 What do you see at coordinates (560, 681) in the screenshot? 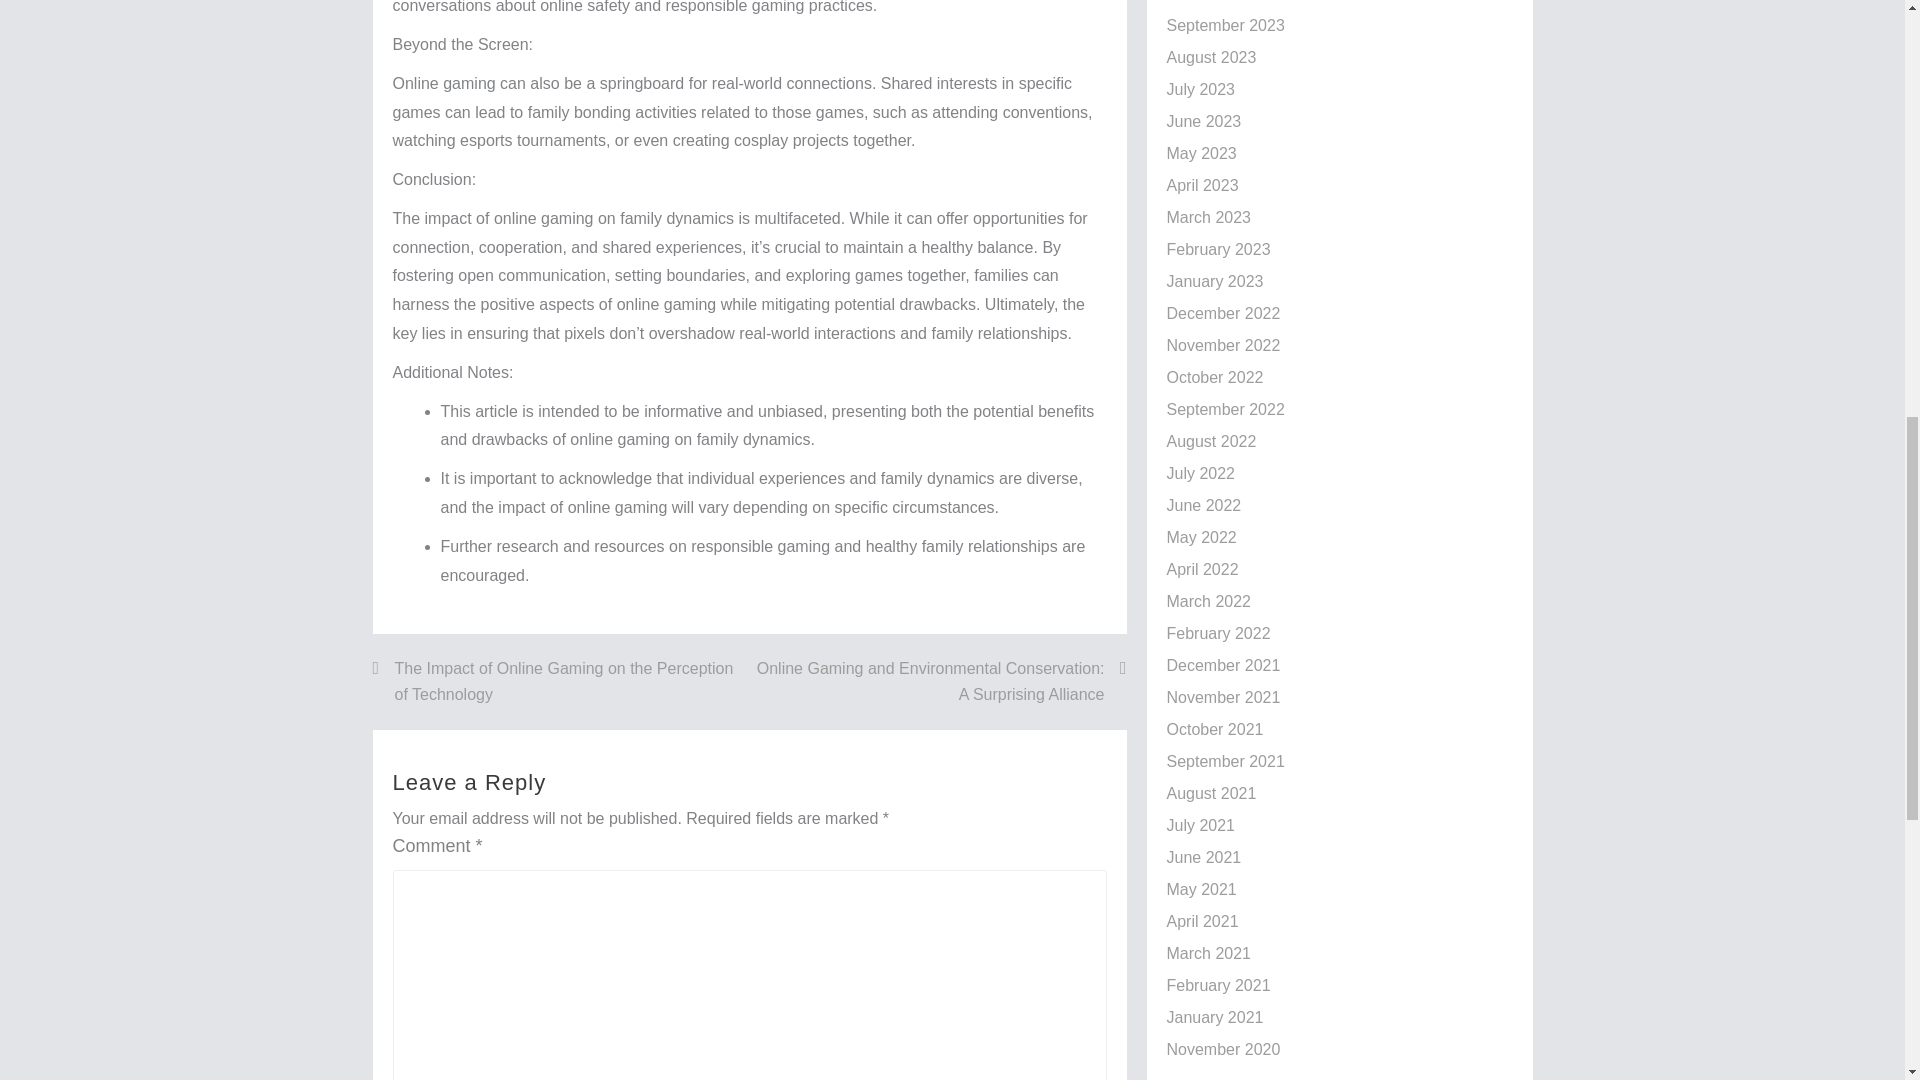
I see `The Impact of Online Gaming on the Perception of Technology` at bounding box center [560, 681].